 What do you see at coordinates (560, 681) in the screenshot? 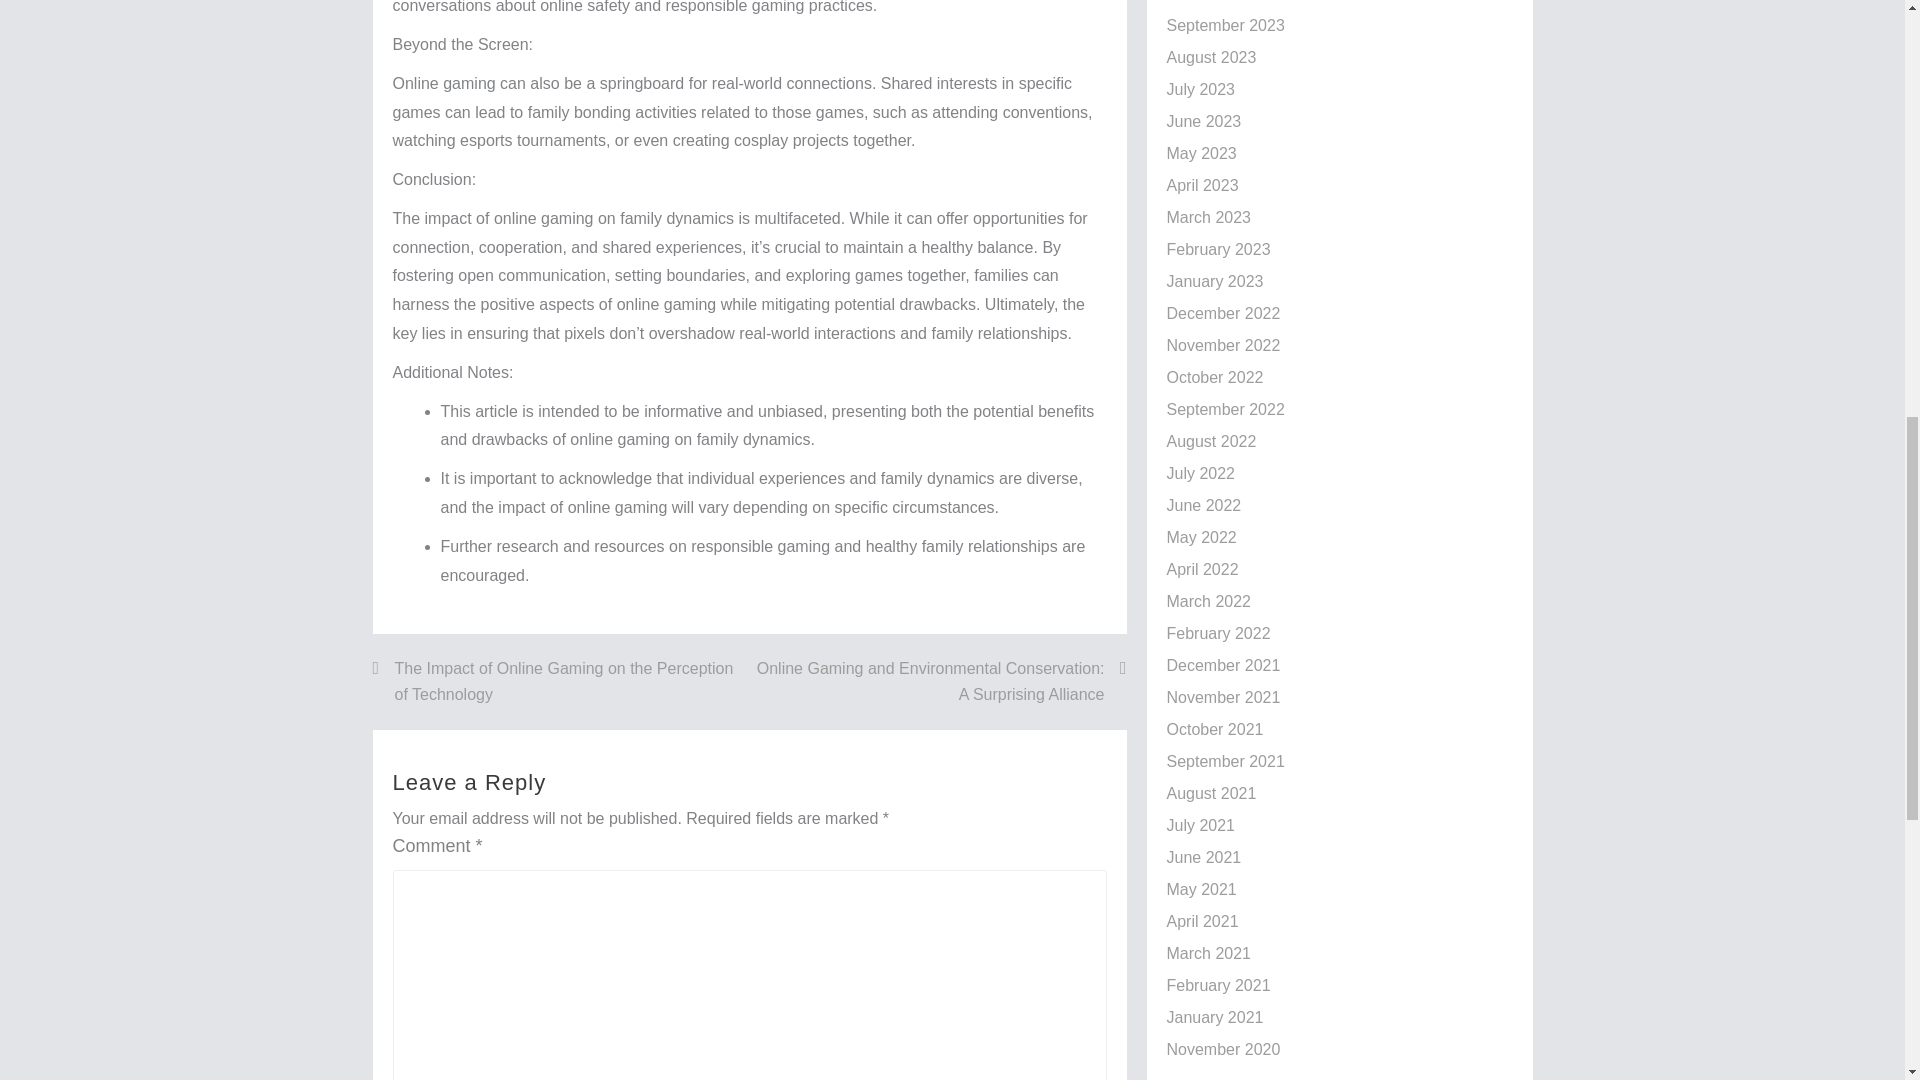
I see `The Impact of Online Gaming on the Perception of Technology` at bounding box center [560, 681].